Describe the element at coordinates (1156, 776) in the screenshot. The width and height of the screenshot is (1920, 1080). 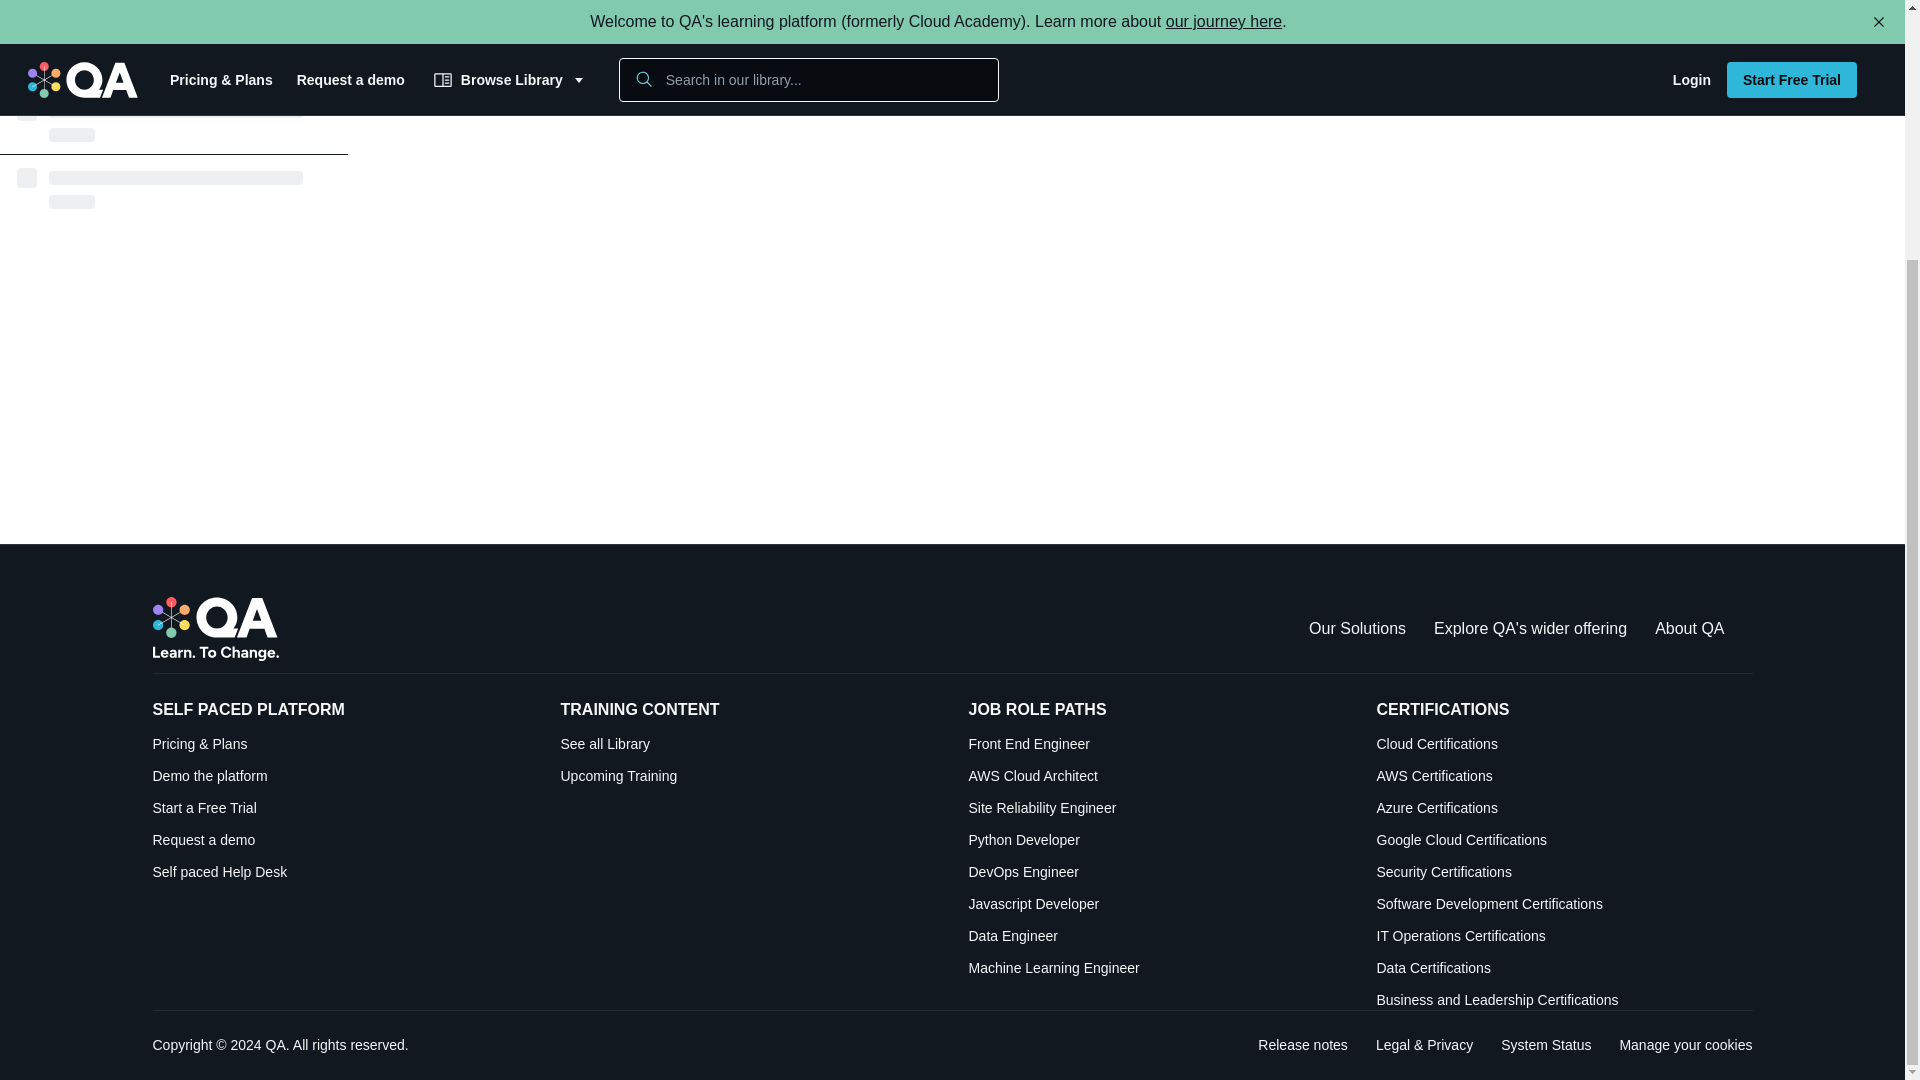
I see `AWS Cloud Architect` at that location.